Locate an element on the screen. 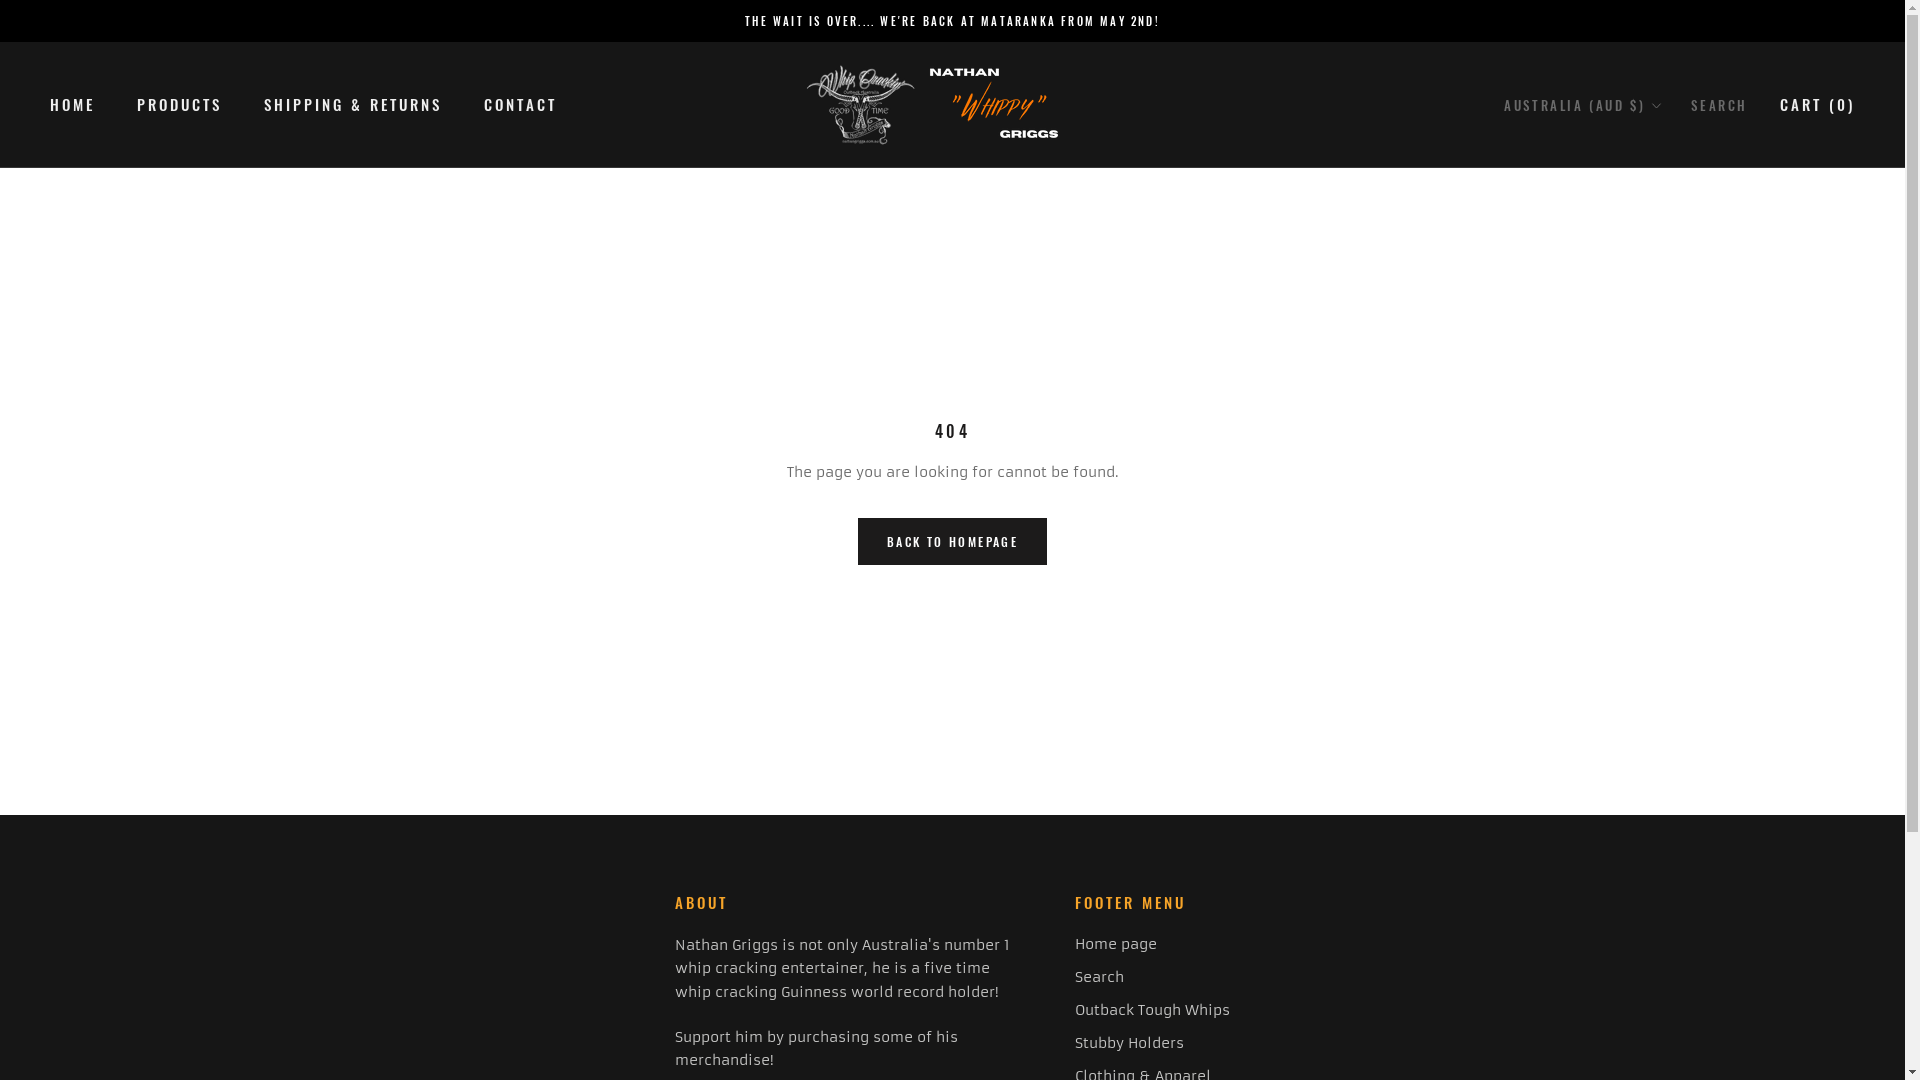  AU is located at coordinates (1664, 152).